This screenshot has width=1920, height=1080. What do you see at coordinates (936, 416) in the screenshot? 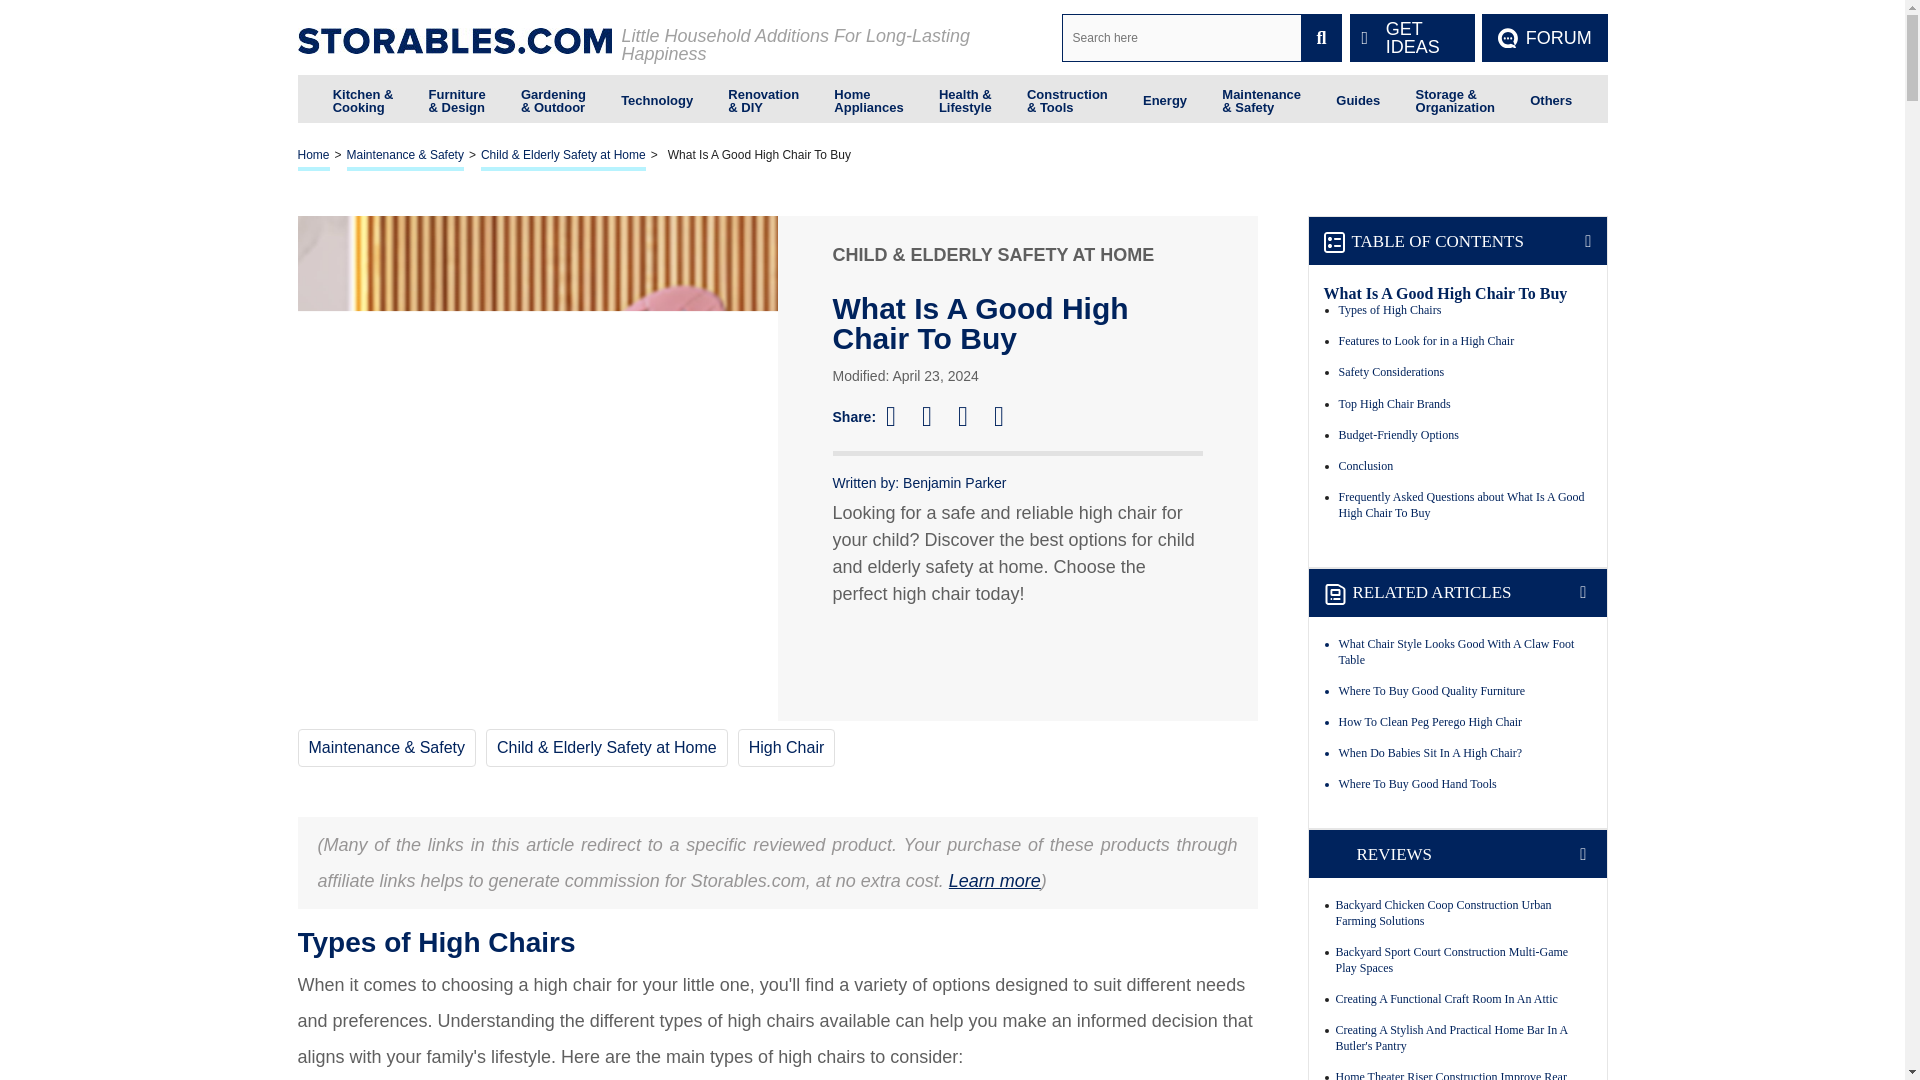
I see `Share on Twitter` at bounding box center [936, 416].